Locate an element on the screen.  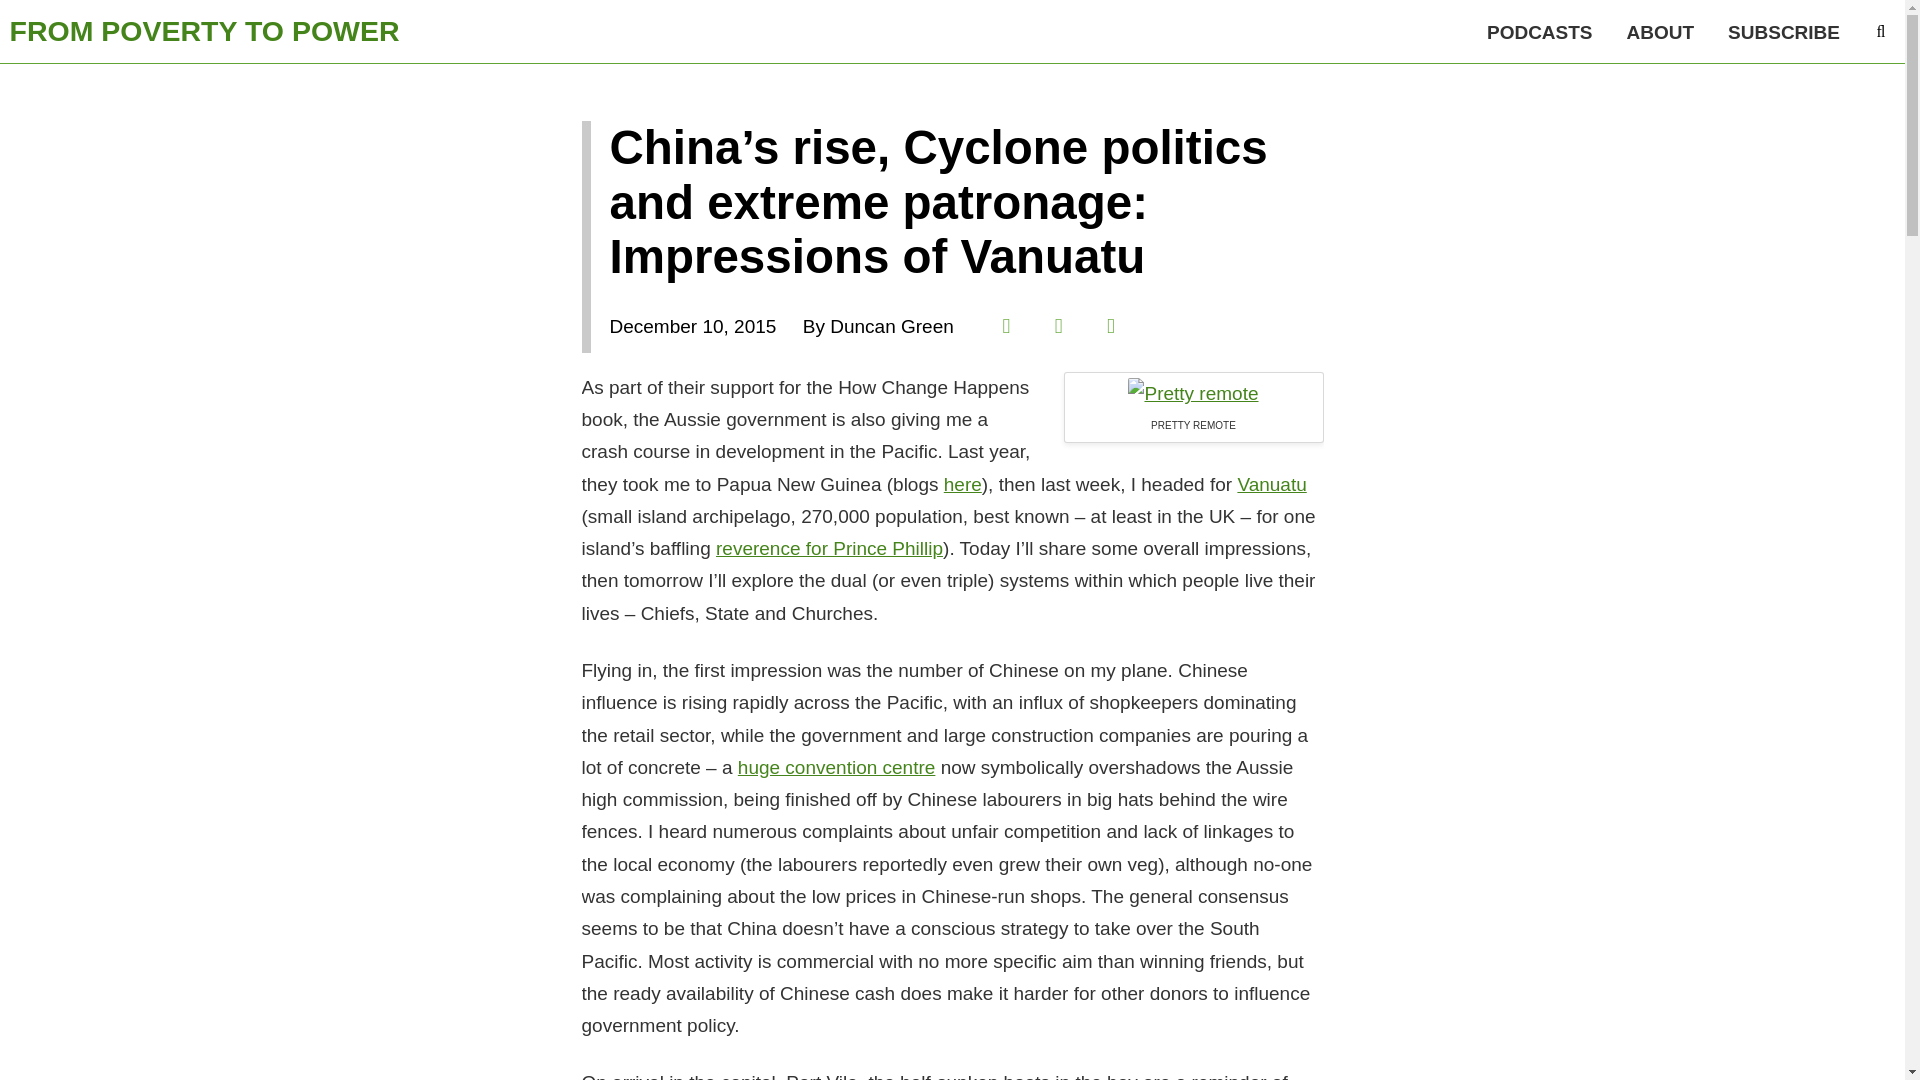
huge convention centre is located at coordinates (836, 767).